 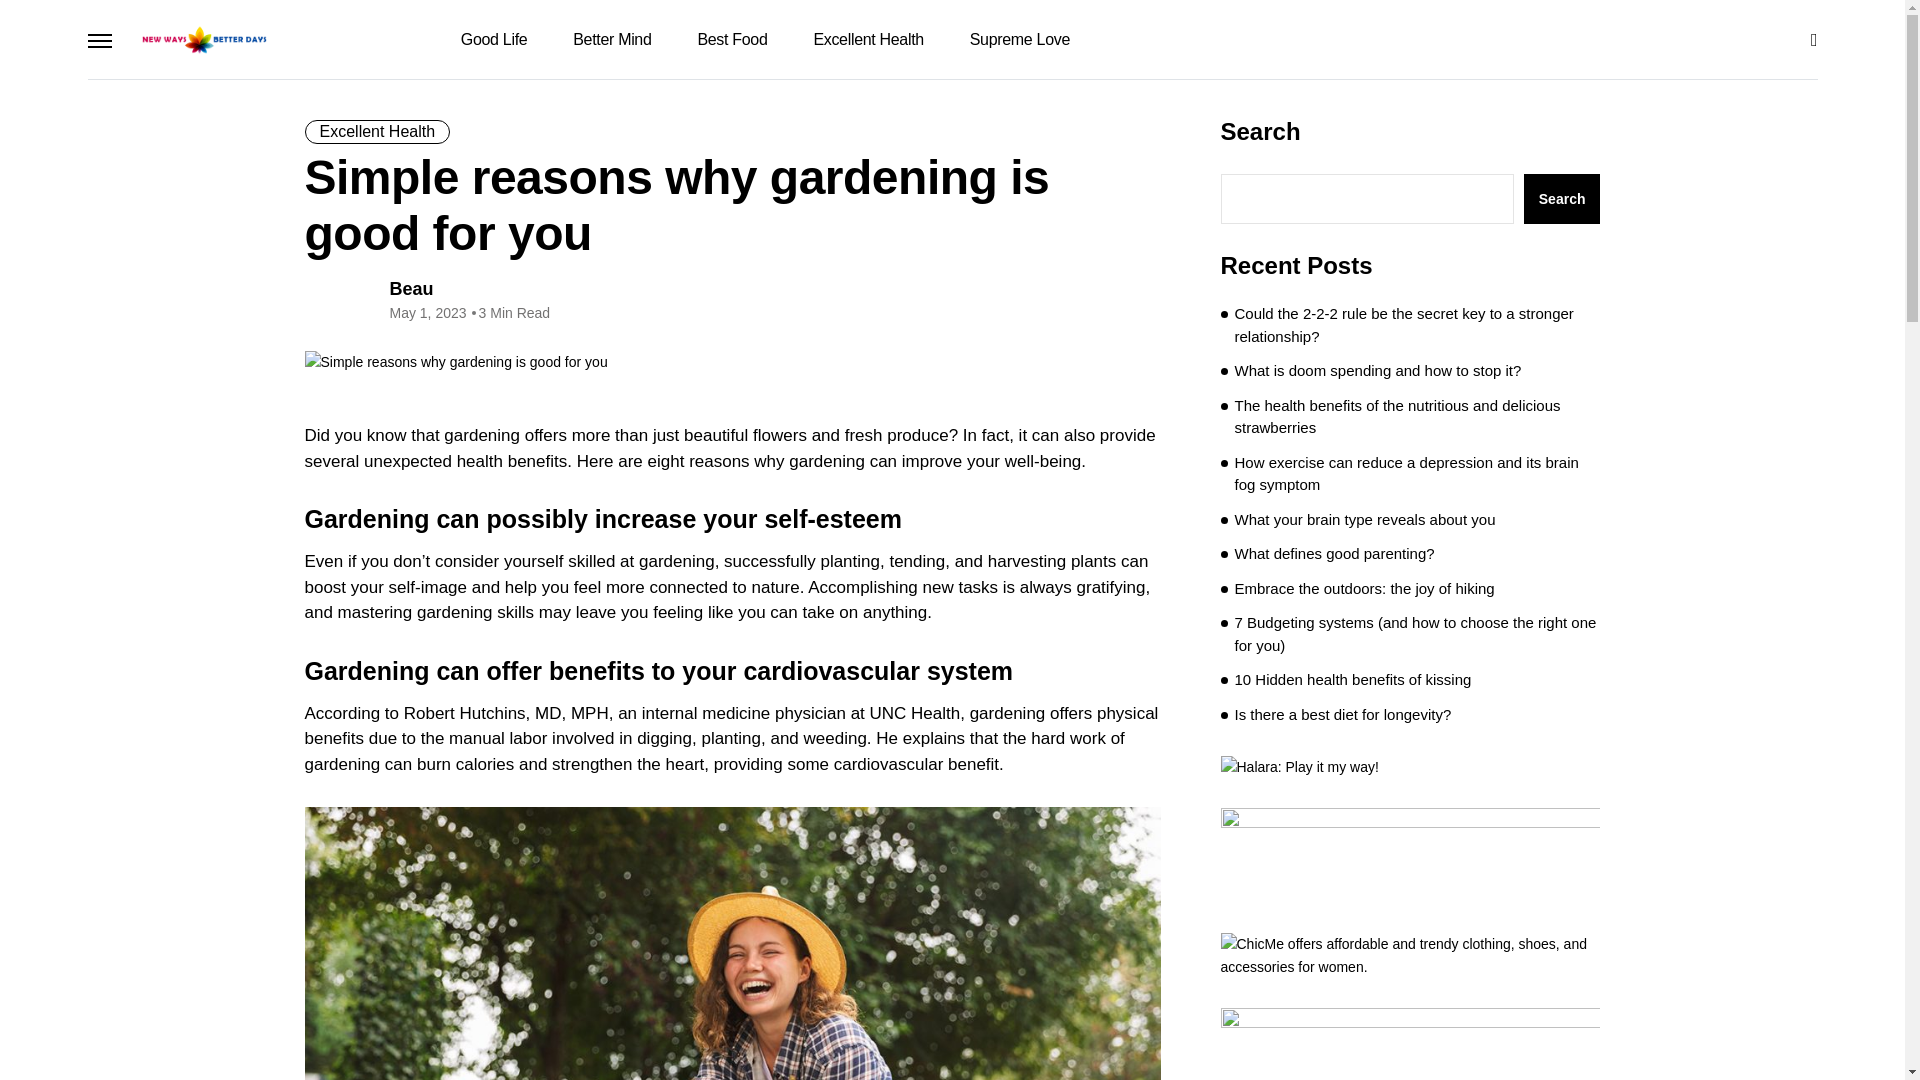 I want to click on Best Food, so click(x=731, y=40).